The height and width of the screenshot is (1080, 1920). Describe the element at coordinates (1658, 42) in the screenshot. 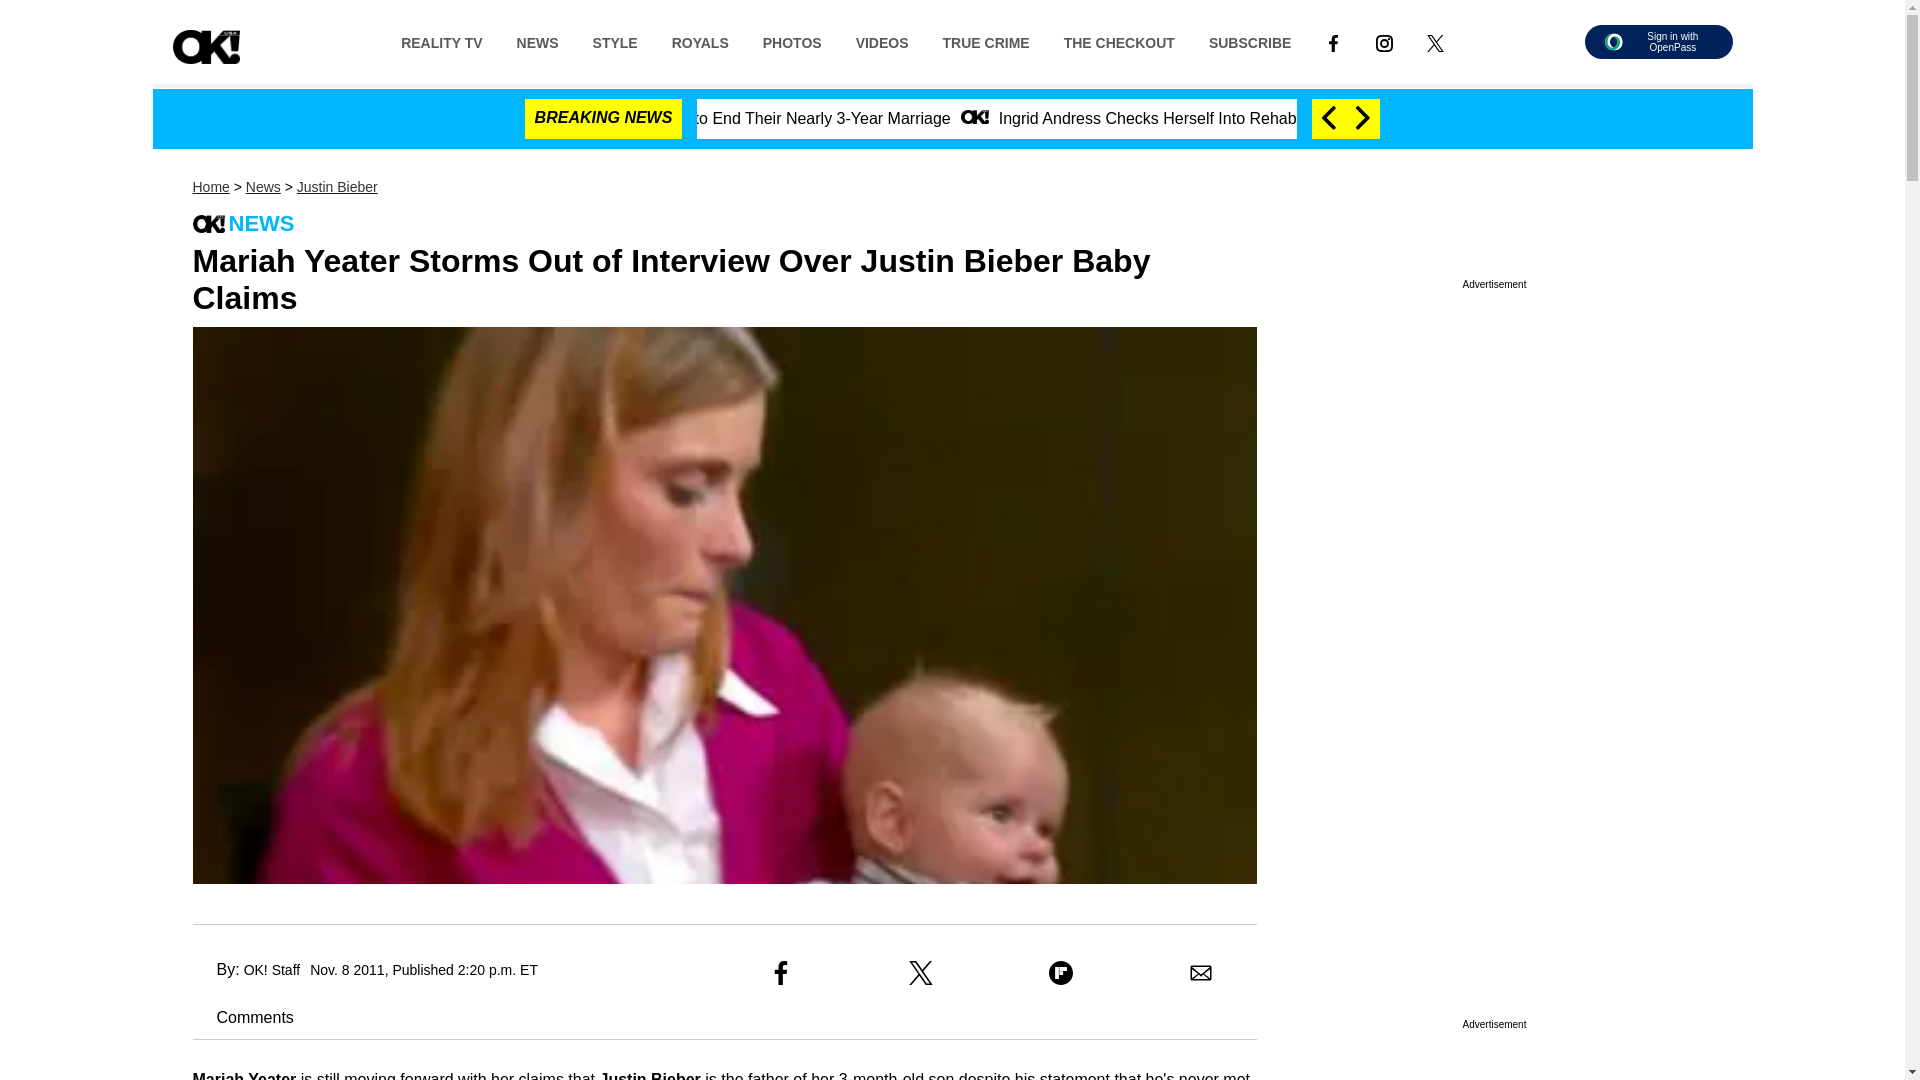

I see `Sign in with OpenPass` at that location.